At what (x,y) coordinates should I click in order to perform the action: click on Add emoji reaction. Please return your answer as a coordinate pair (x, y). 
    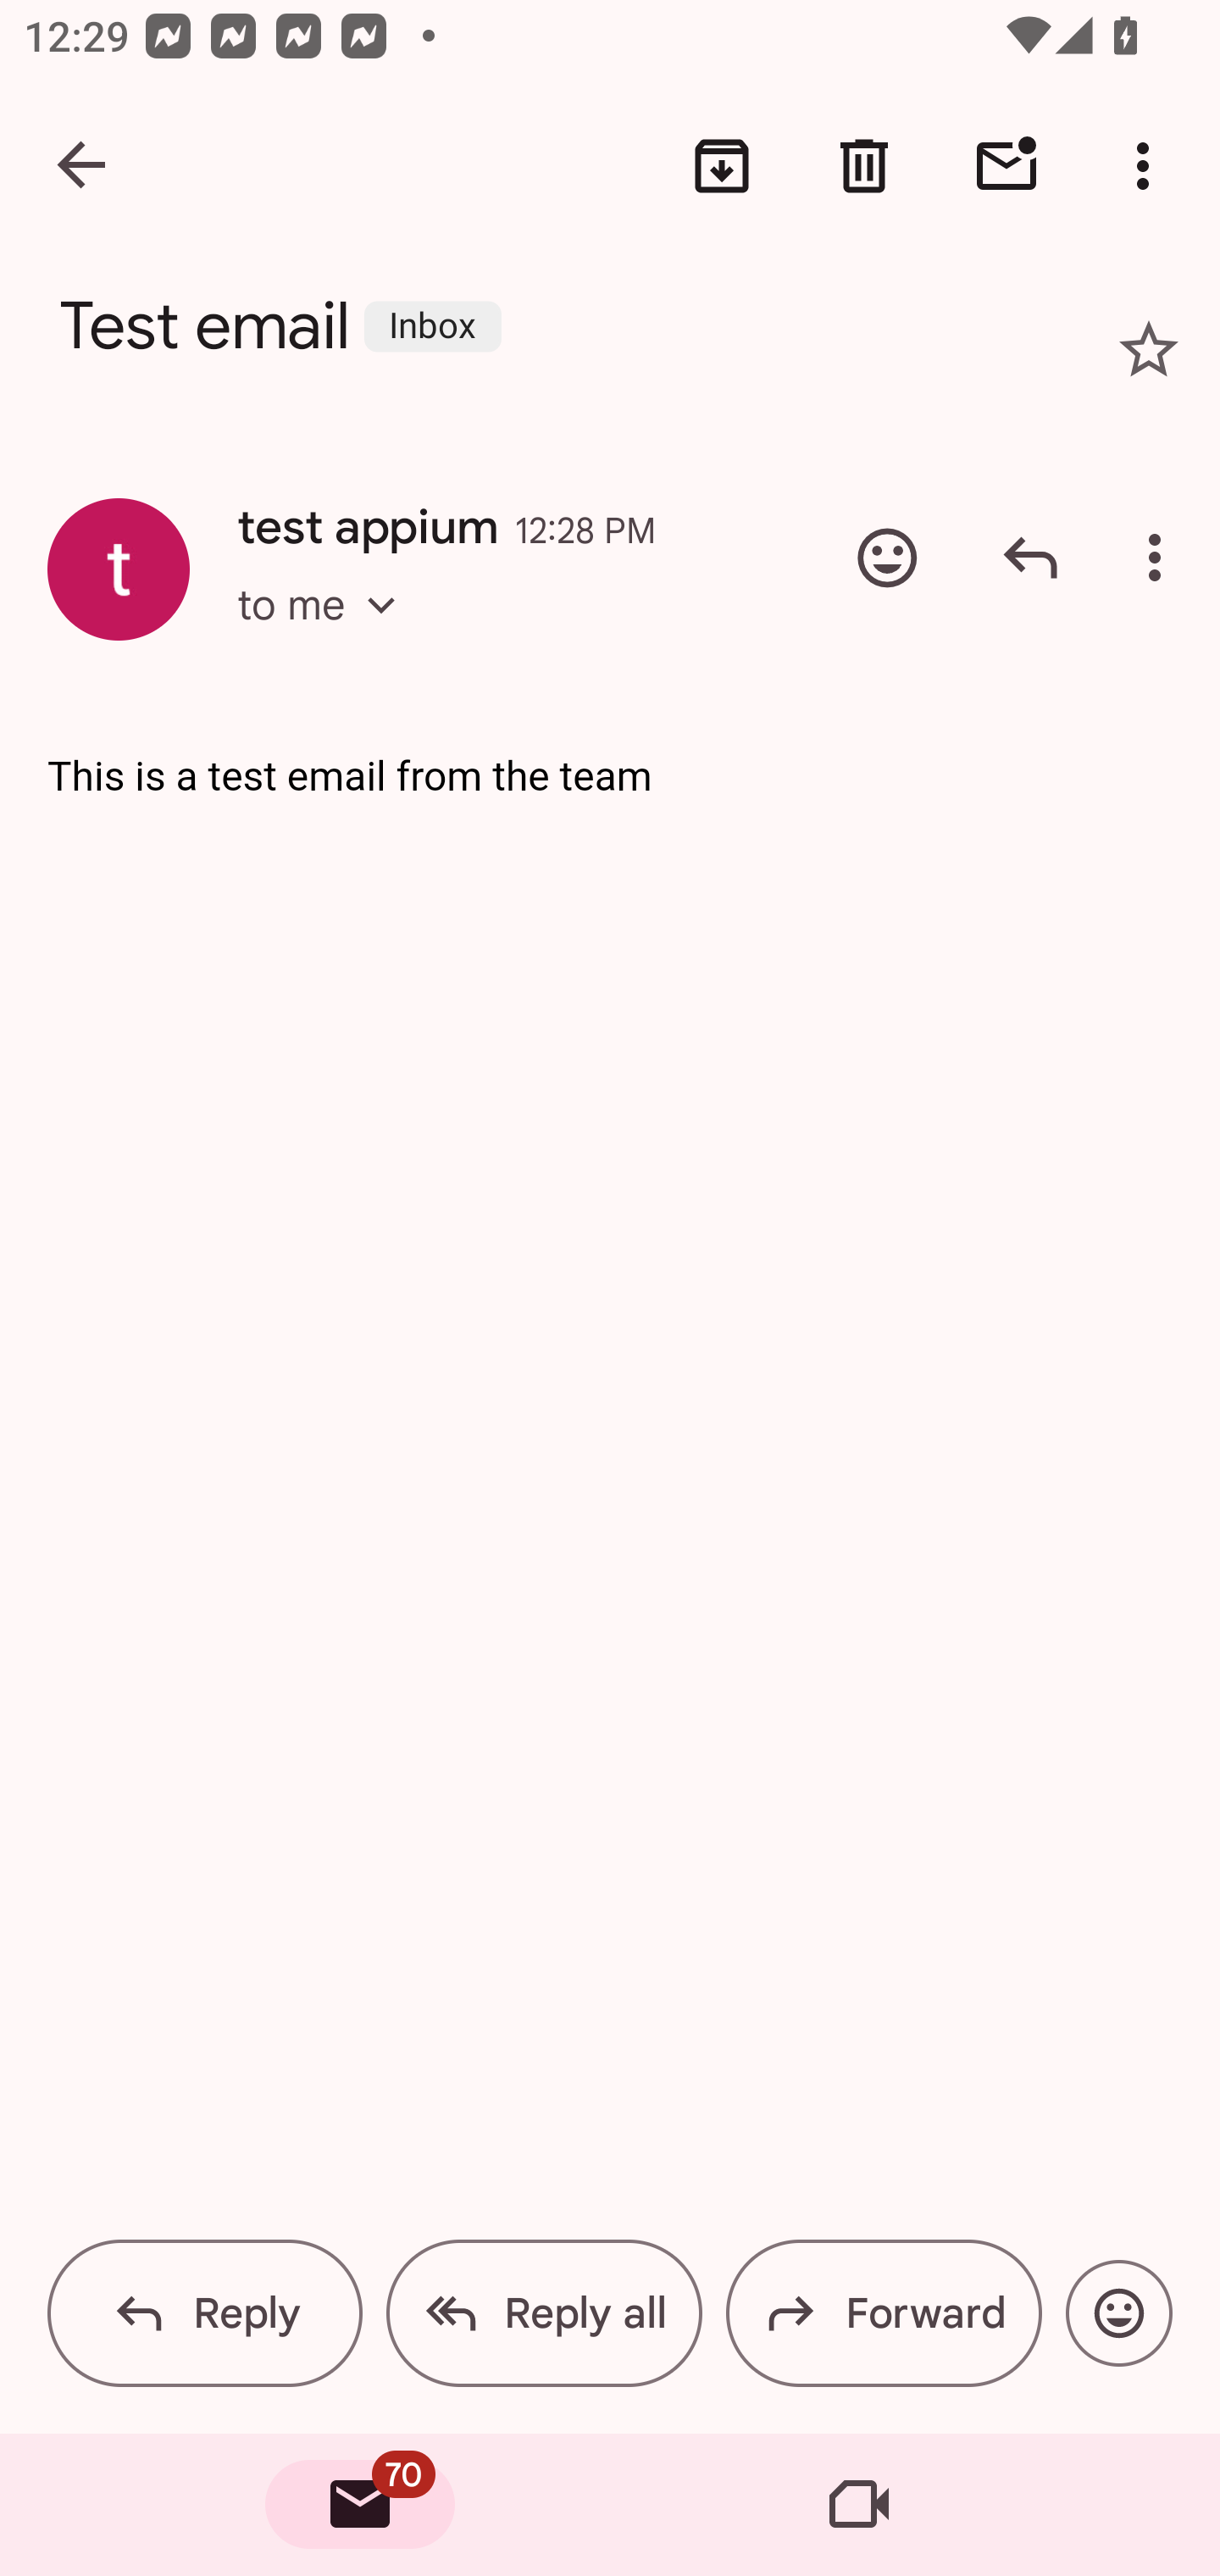
    Looking at the image, I should click on (887, 558).